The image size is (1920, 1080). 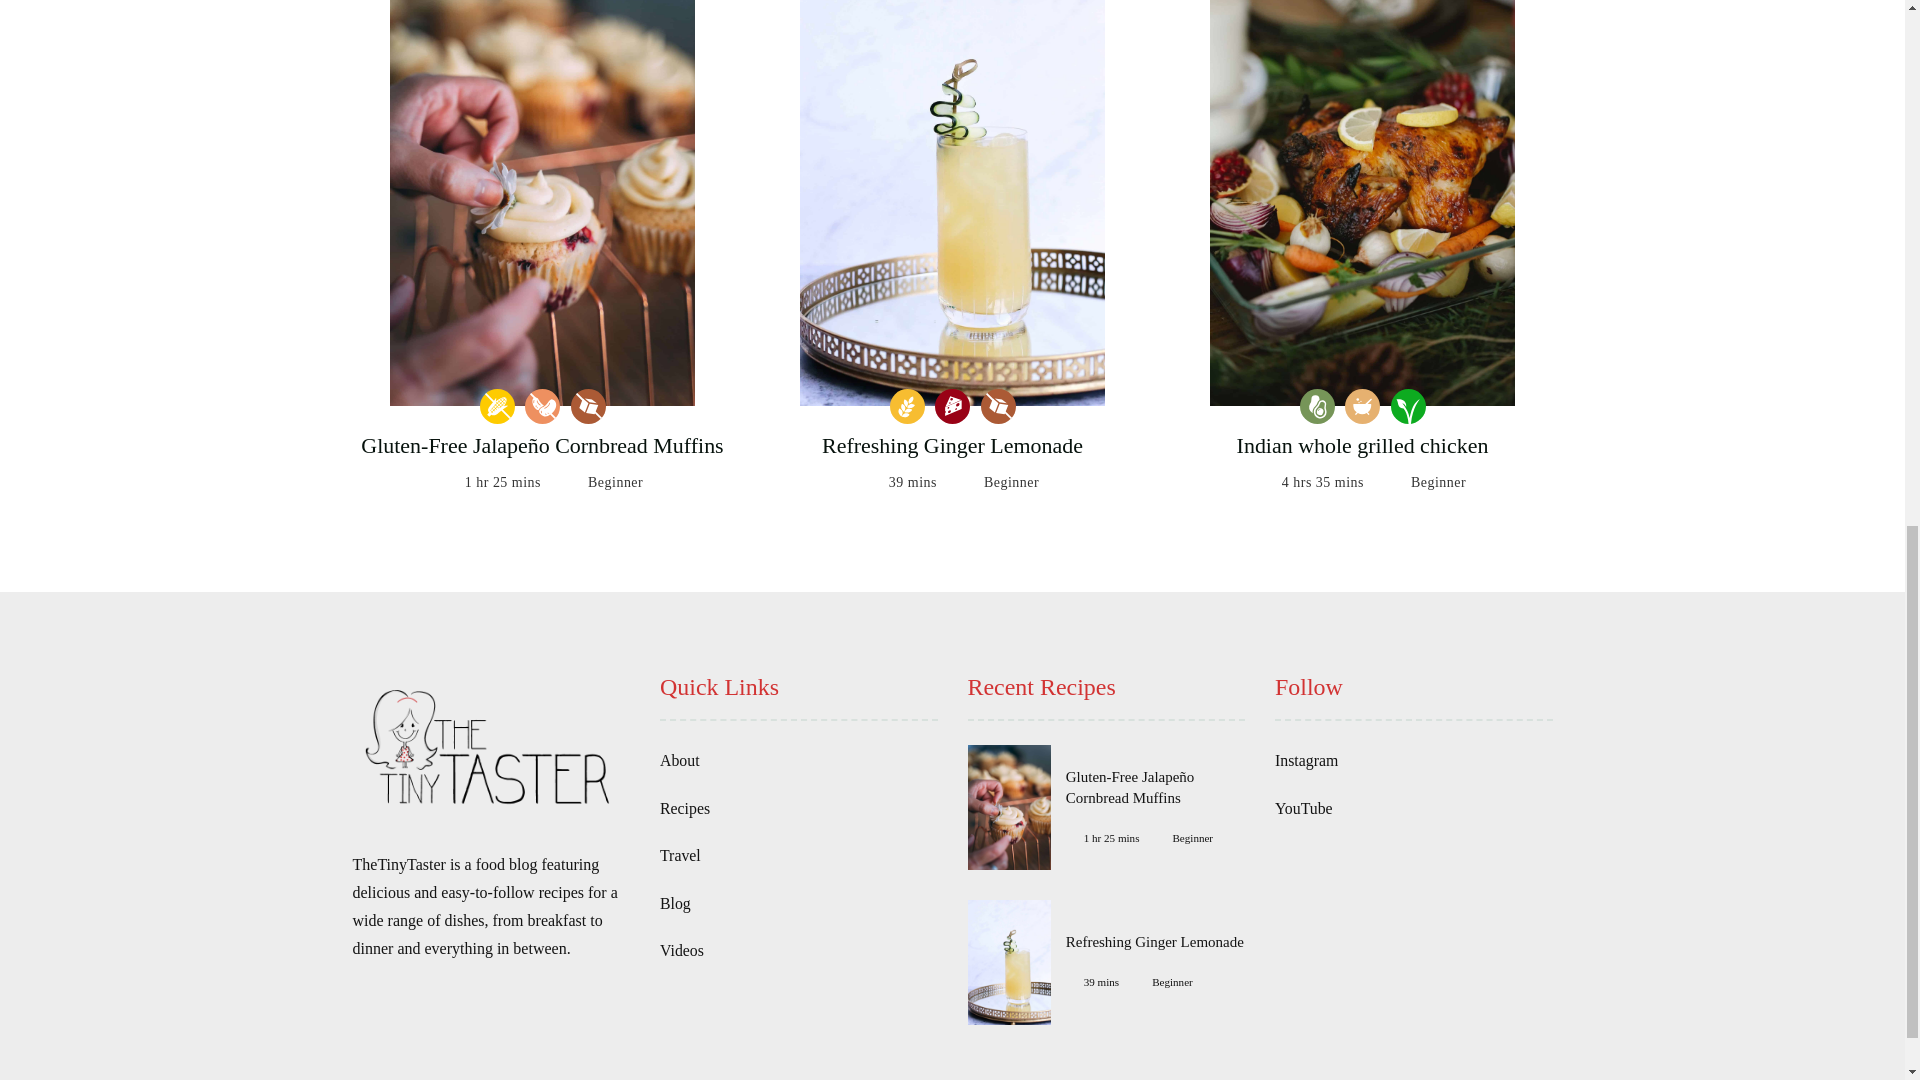 I want to click on Vegan, so click(x=1407, y=406).